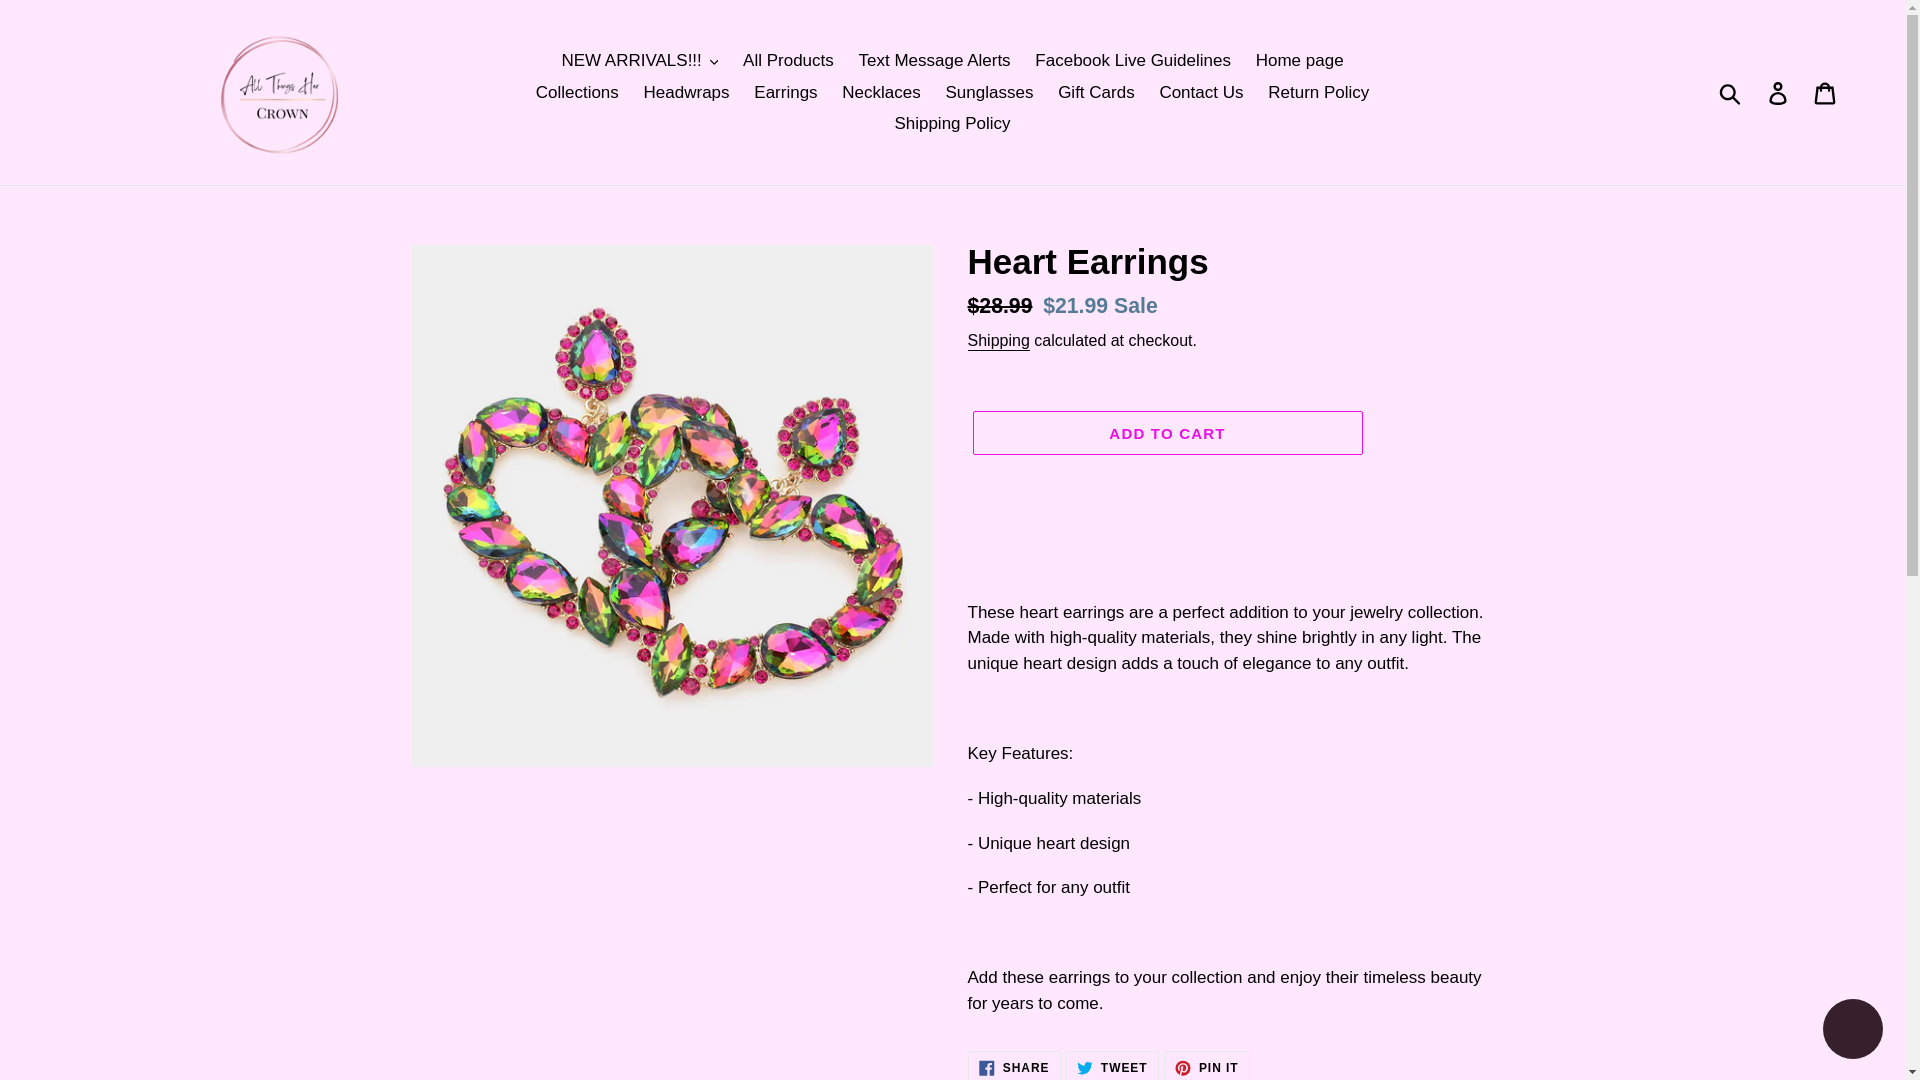 The width and height of the screenshot is (1920, 1080). I want to click on Necklaces, so click(880, 92).